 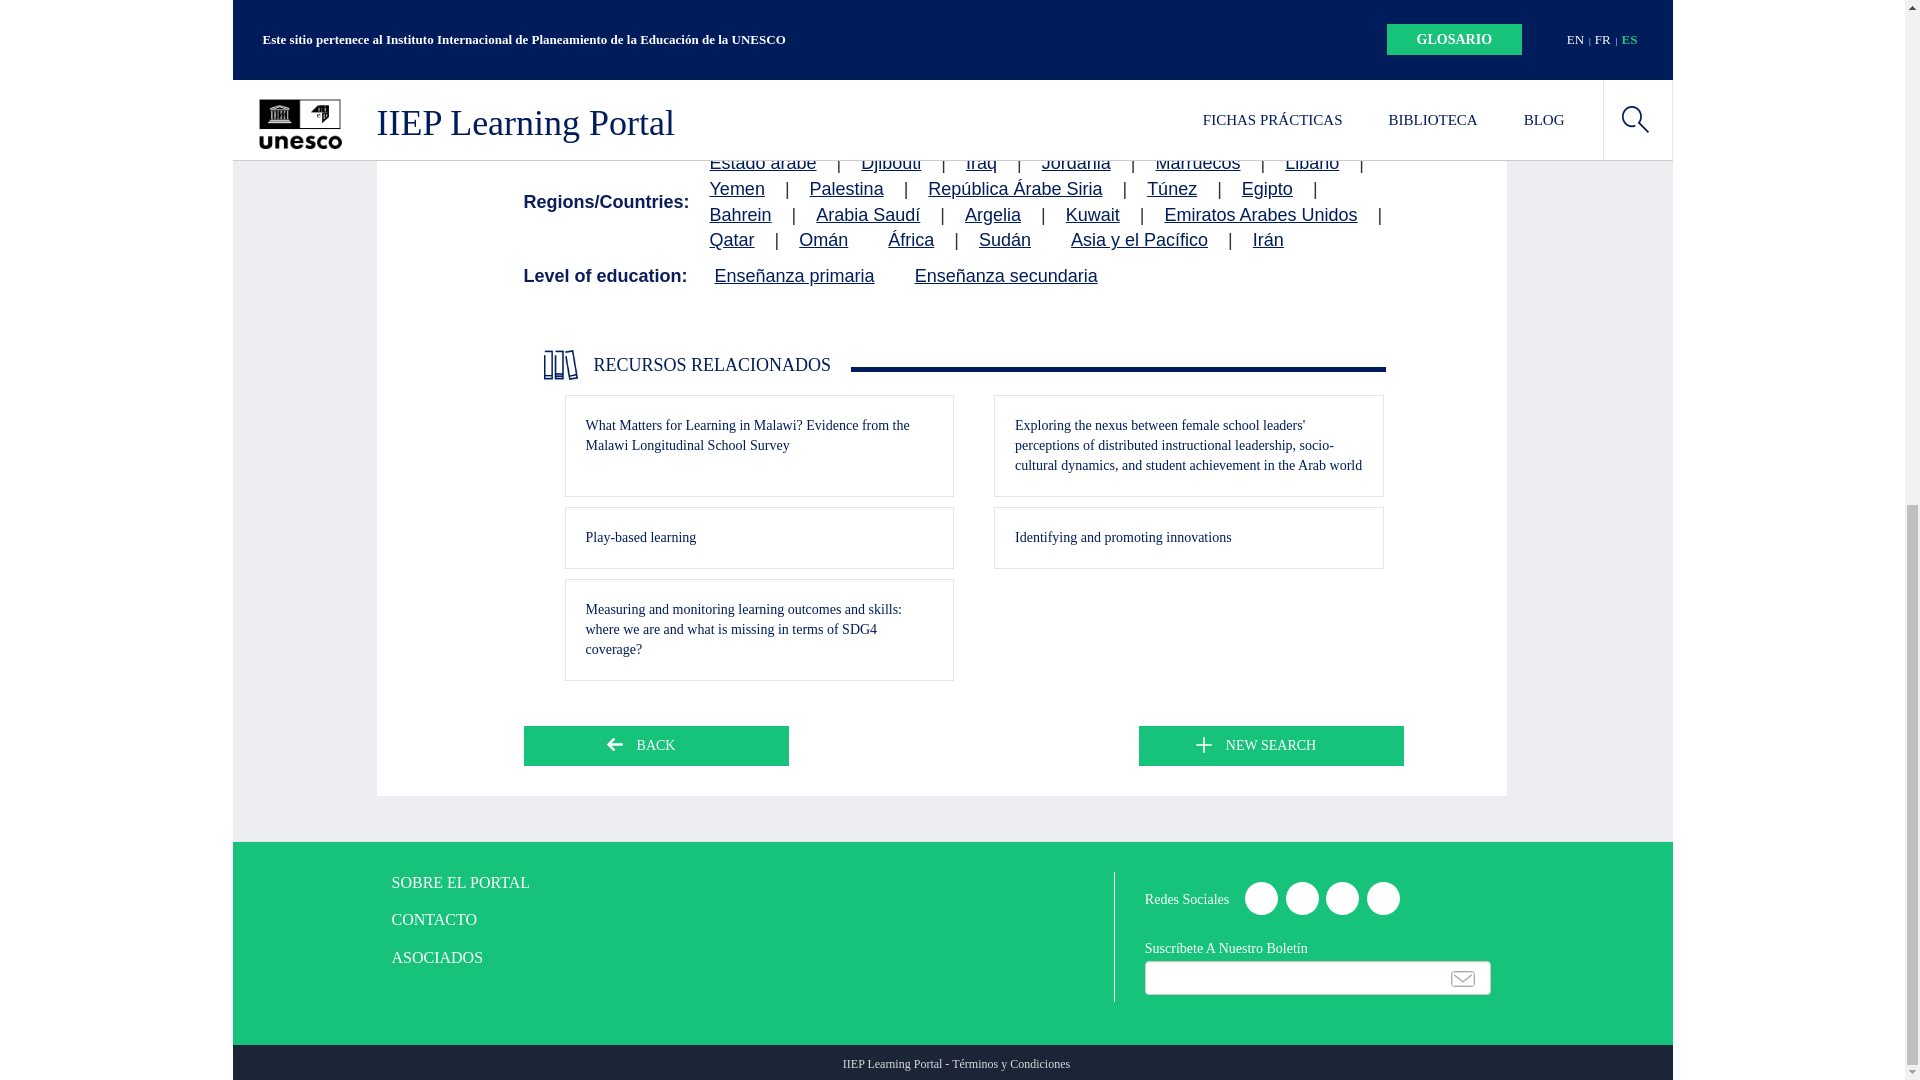 I want to click on Egipto, so click(x=1267, y=190).